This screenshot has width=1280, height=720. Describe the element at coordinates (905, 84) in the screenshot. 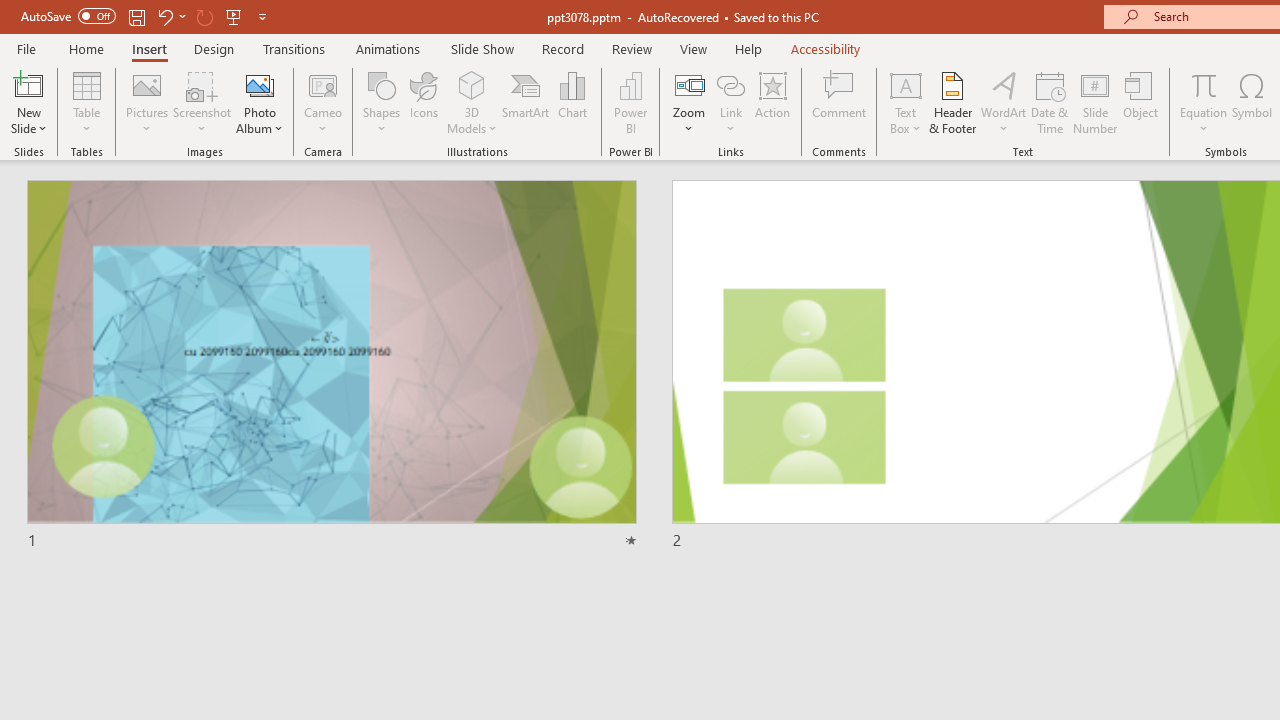

I see `Draw Horizontal Text Box` at that location.